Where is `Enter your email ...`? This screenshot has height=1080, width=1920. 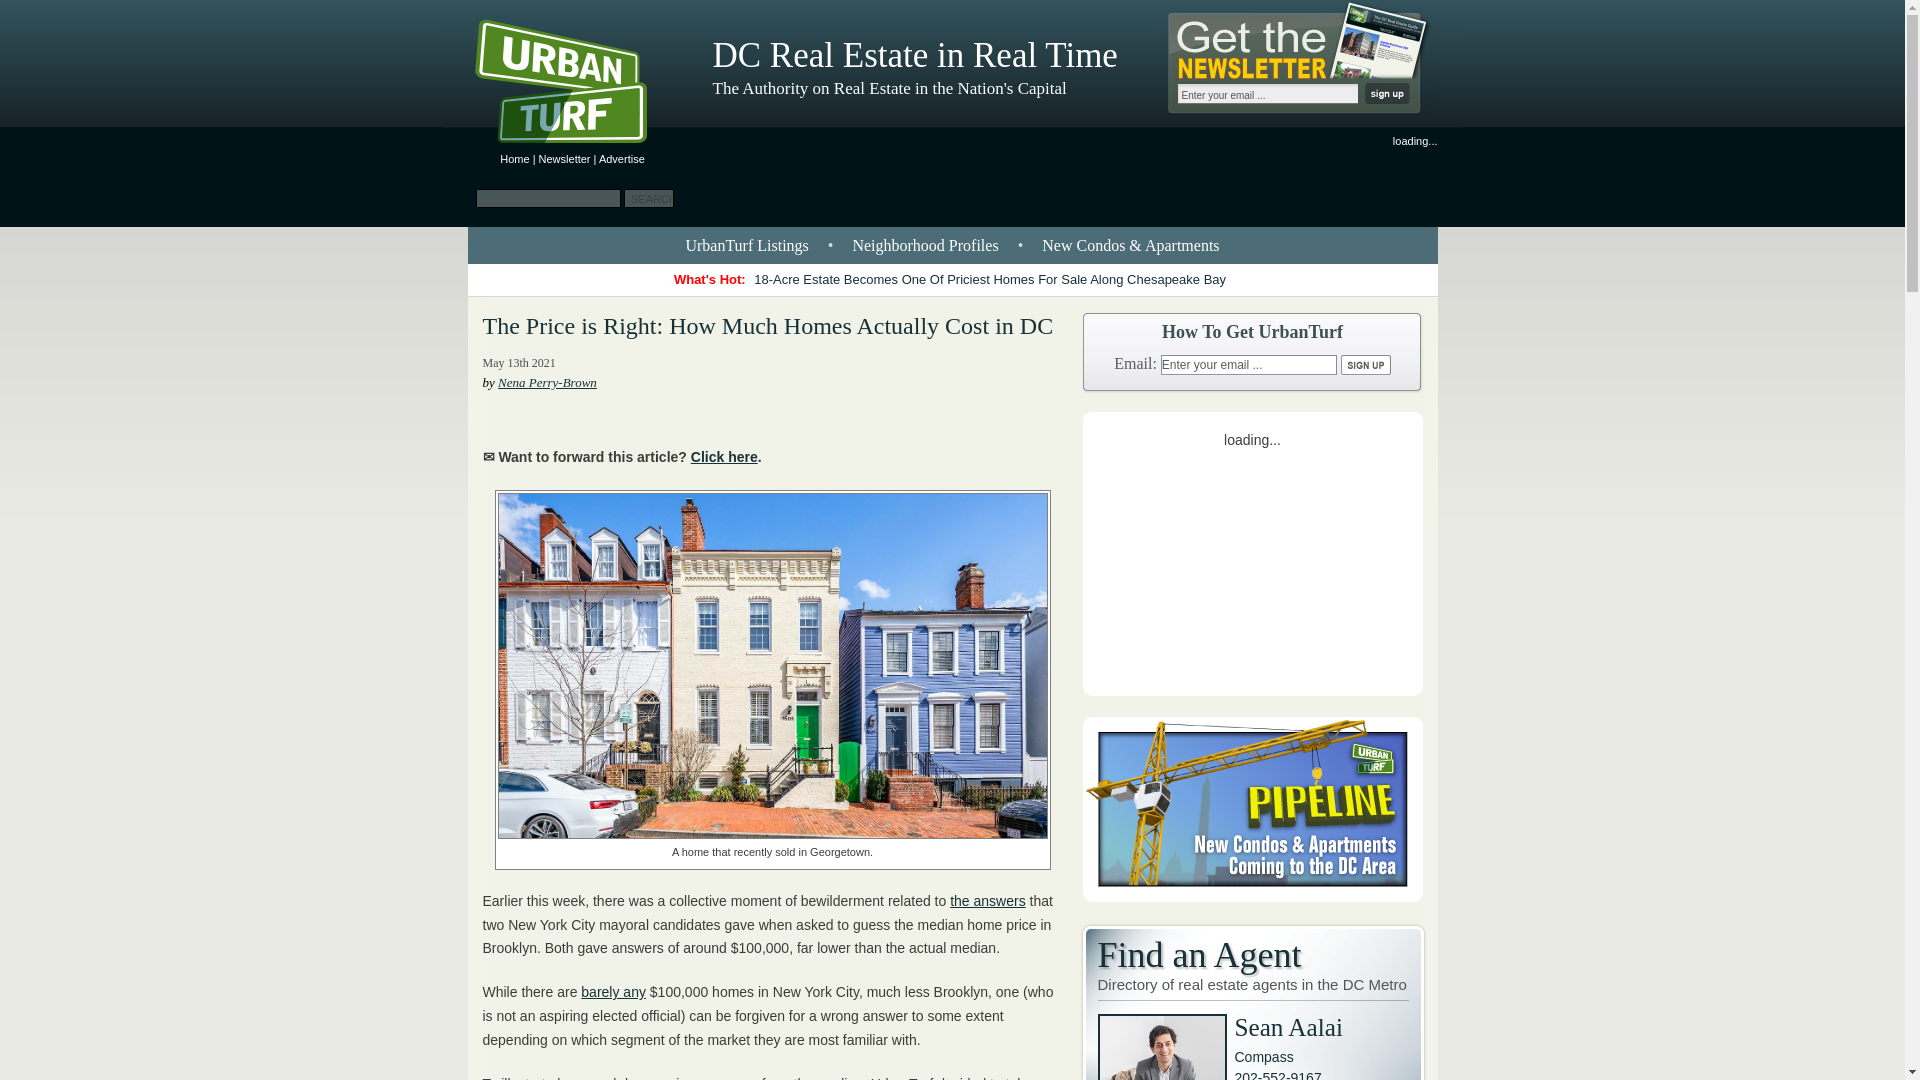 Enter your email ... is located at coordinates (1248, 364).